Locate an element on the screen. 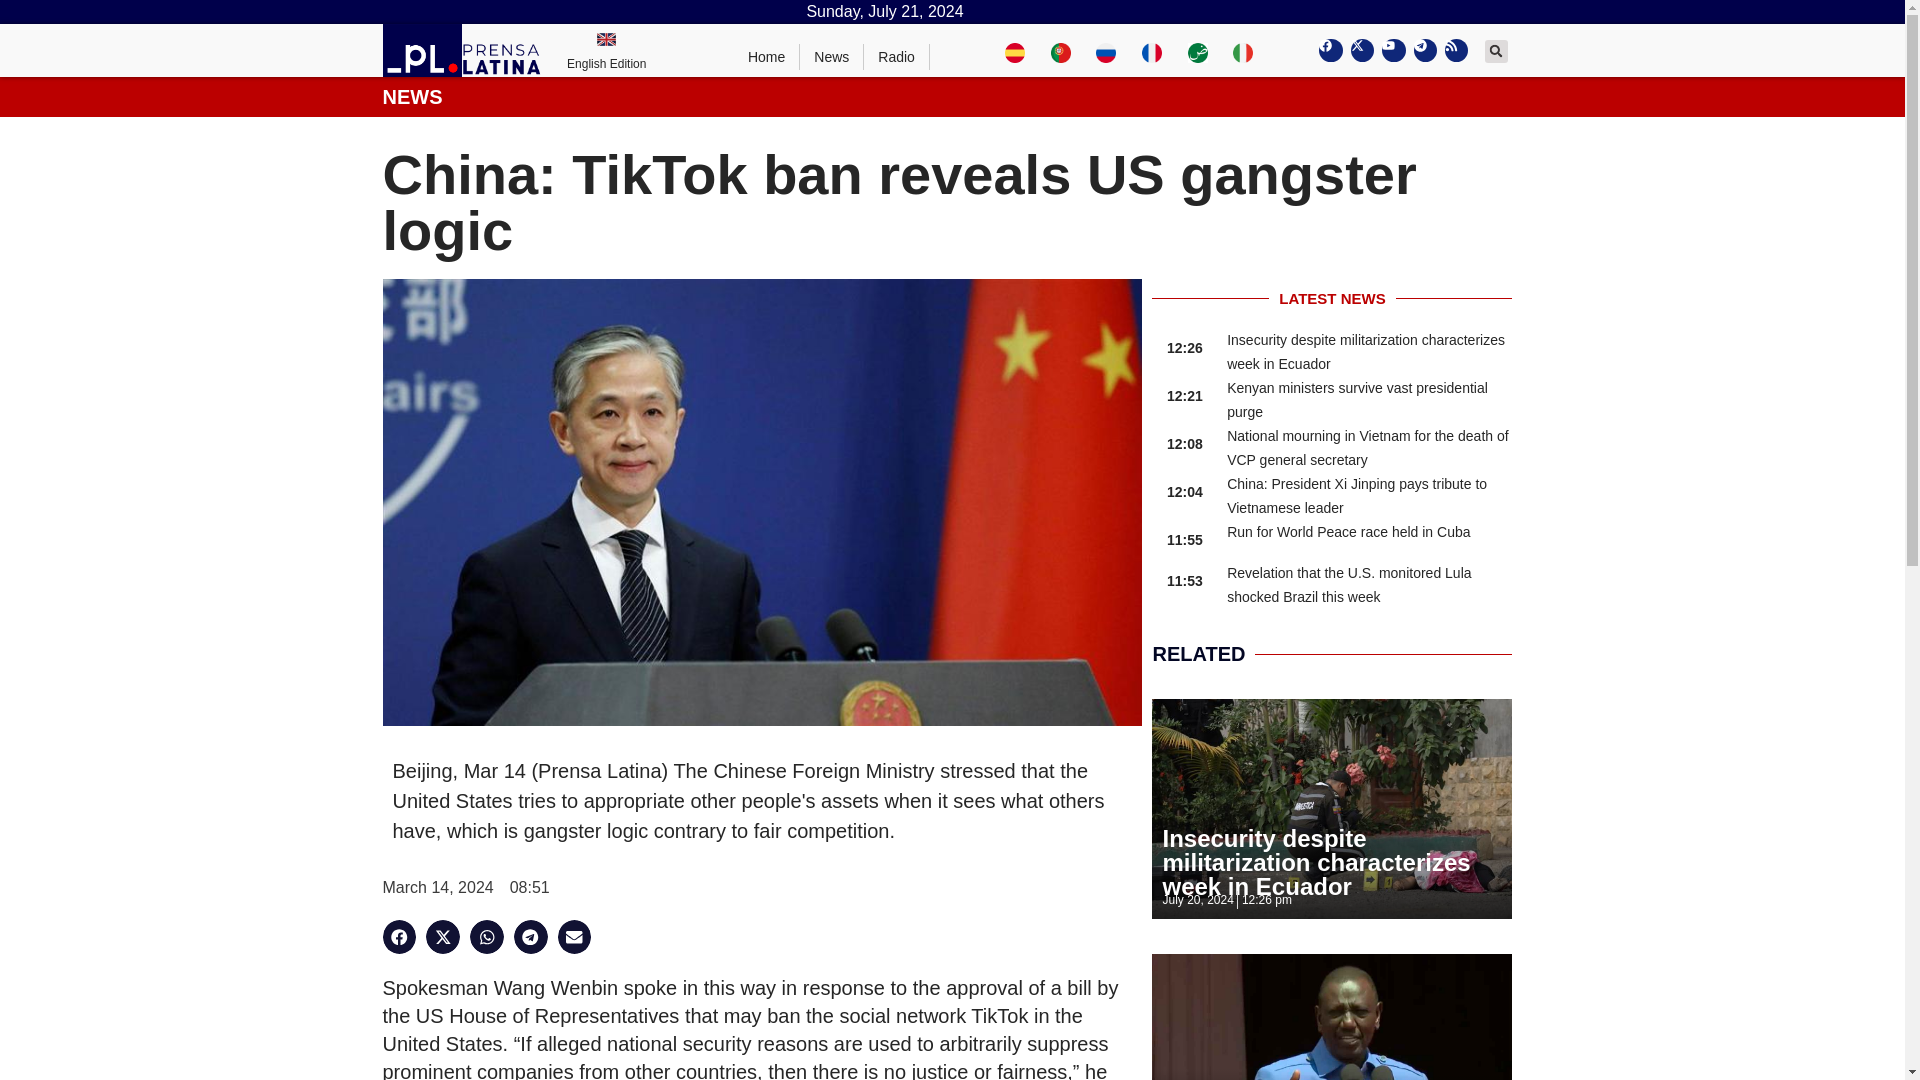  italia is located at coordinates (1242, 50).